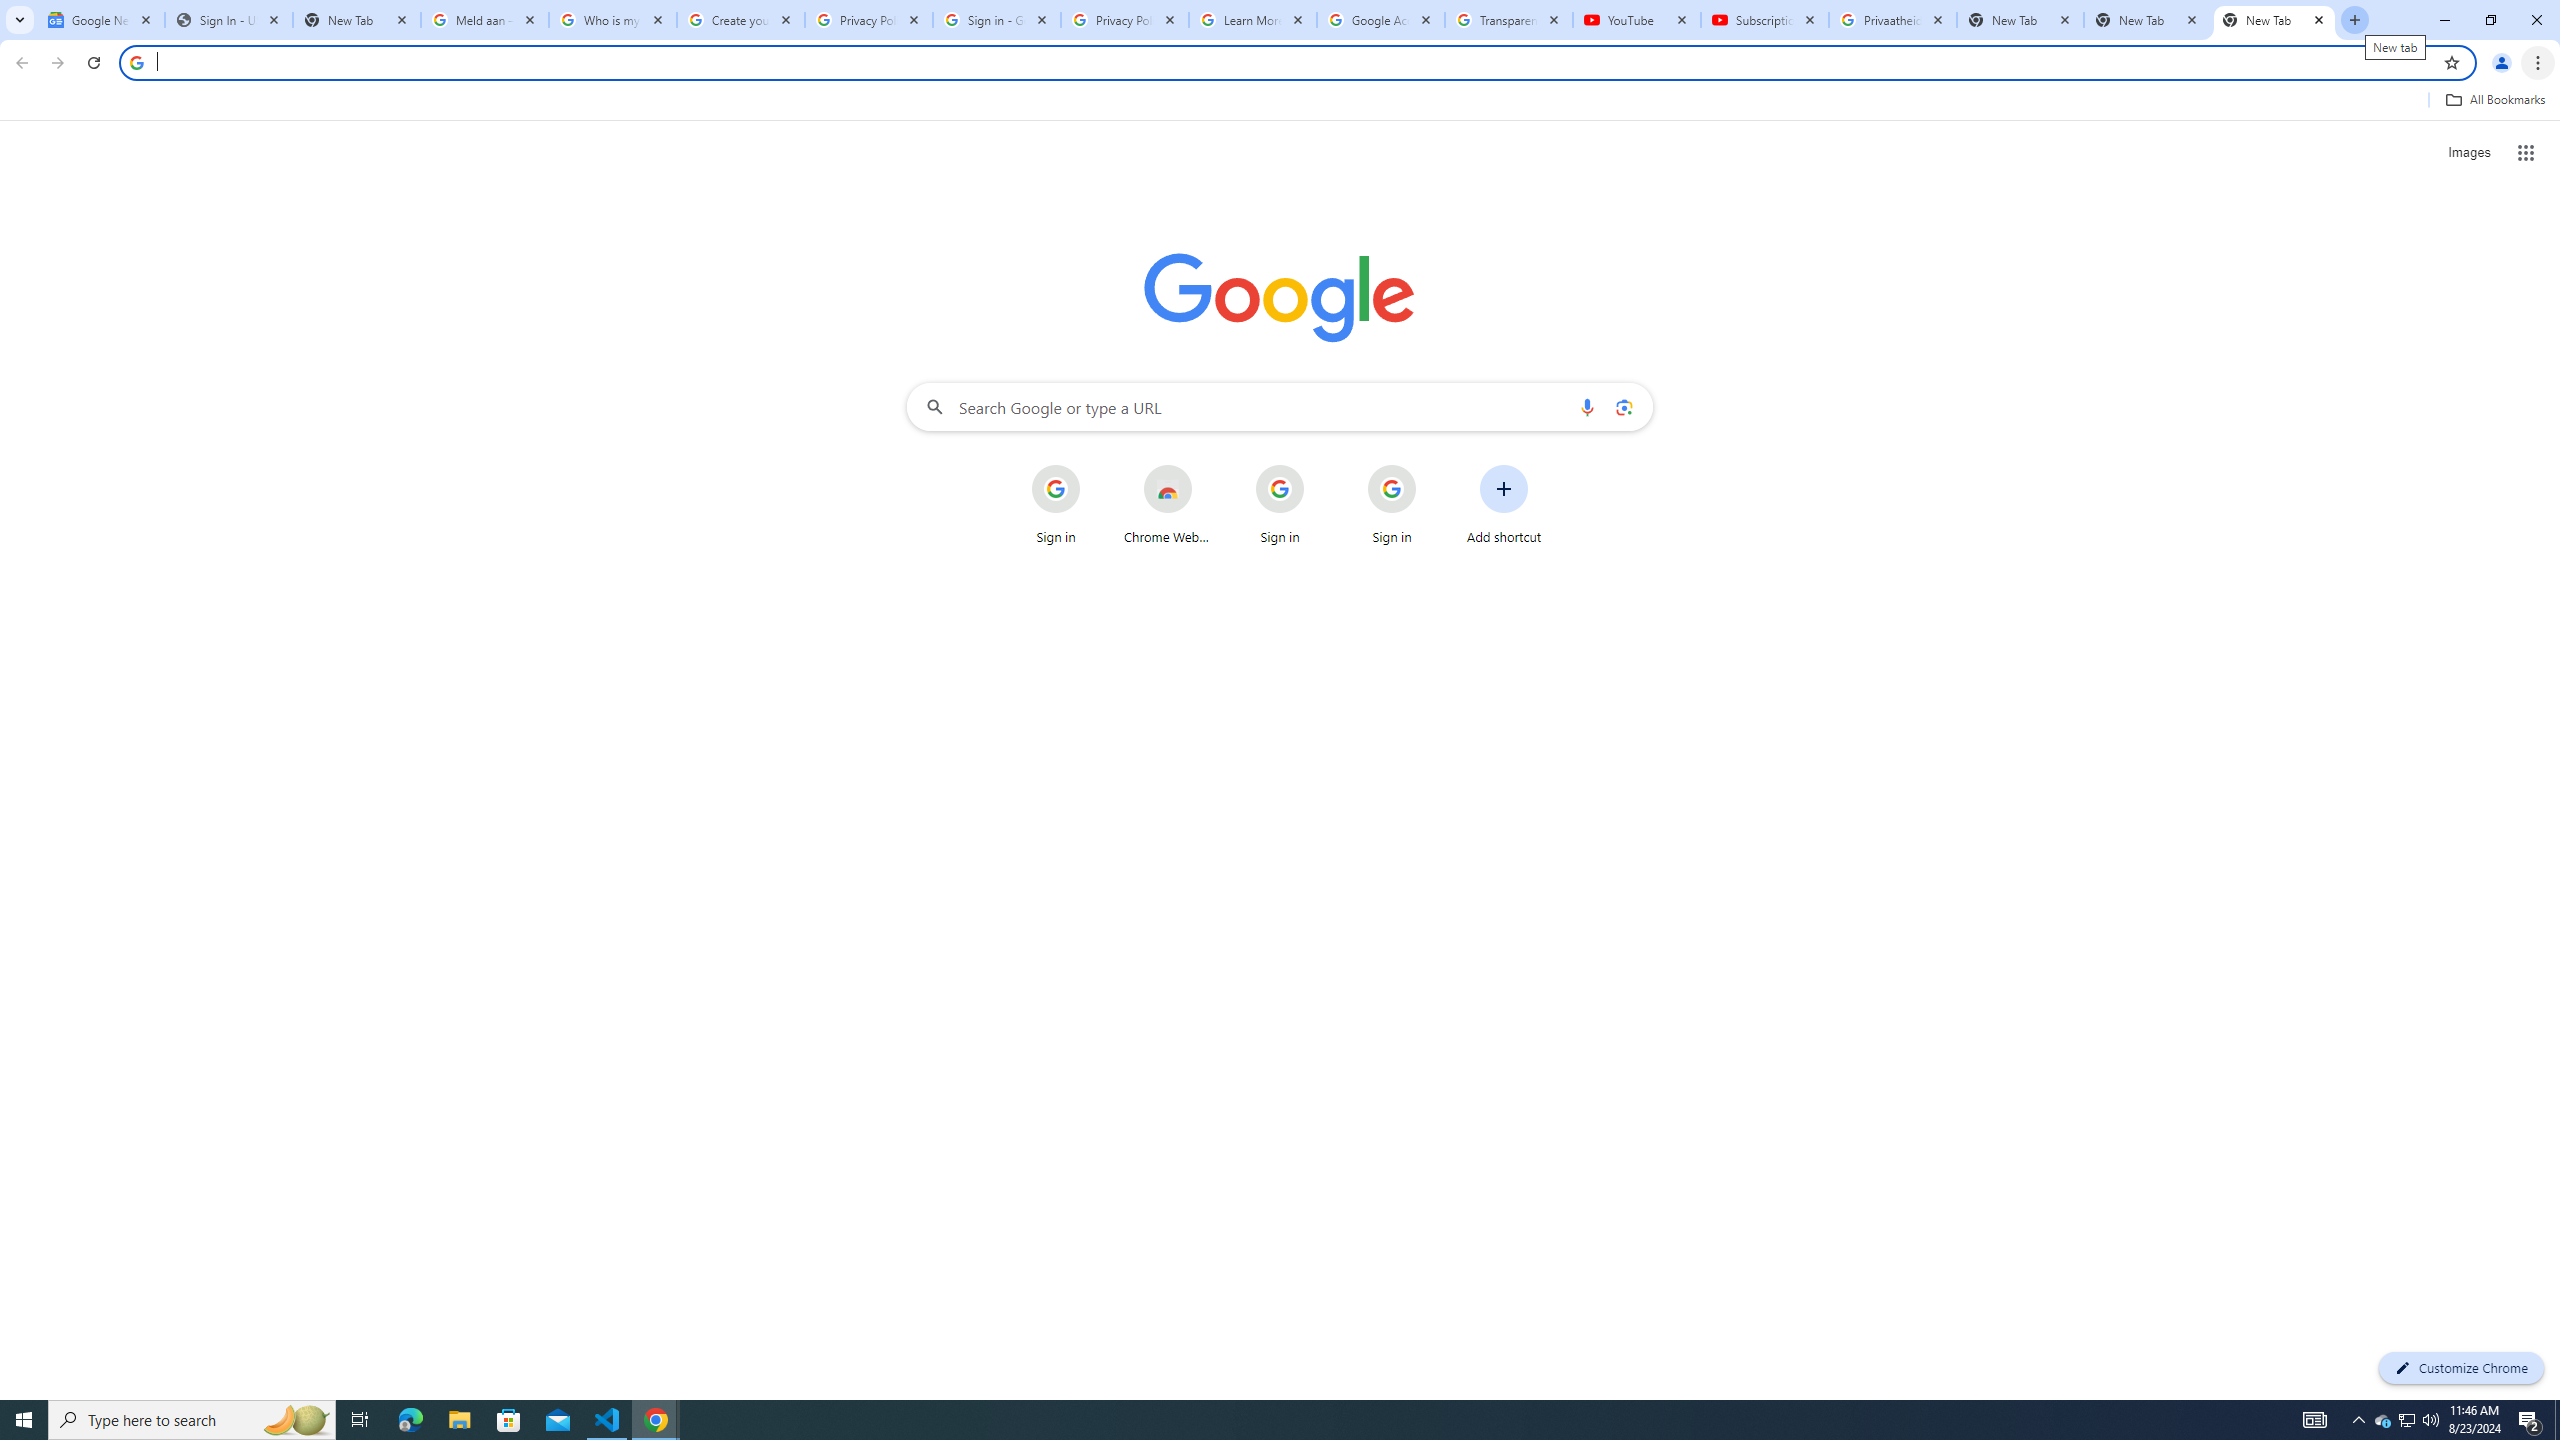 The height and width of the screenshot is (1440, 2560). Describe the element at coordinates (101, 20) in the screenshot. I see `Google News` at that location.